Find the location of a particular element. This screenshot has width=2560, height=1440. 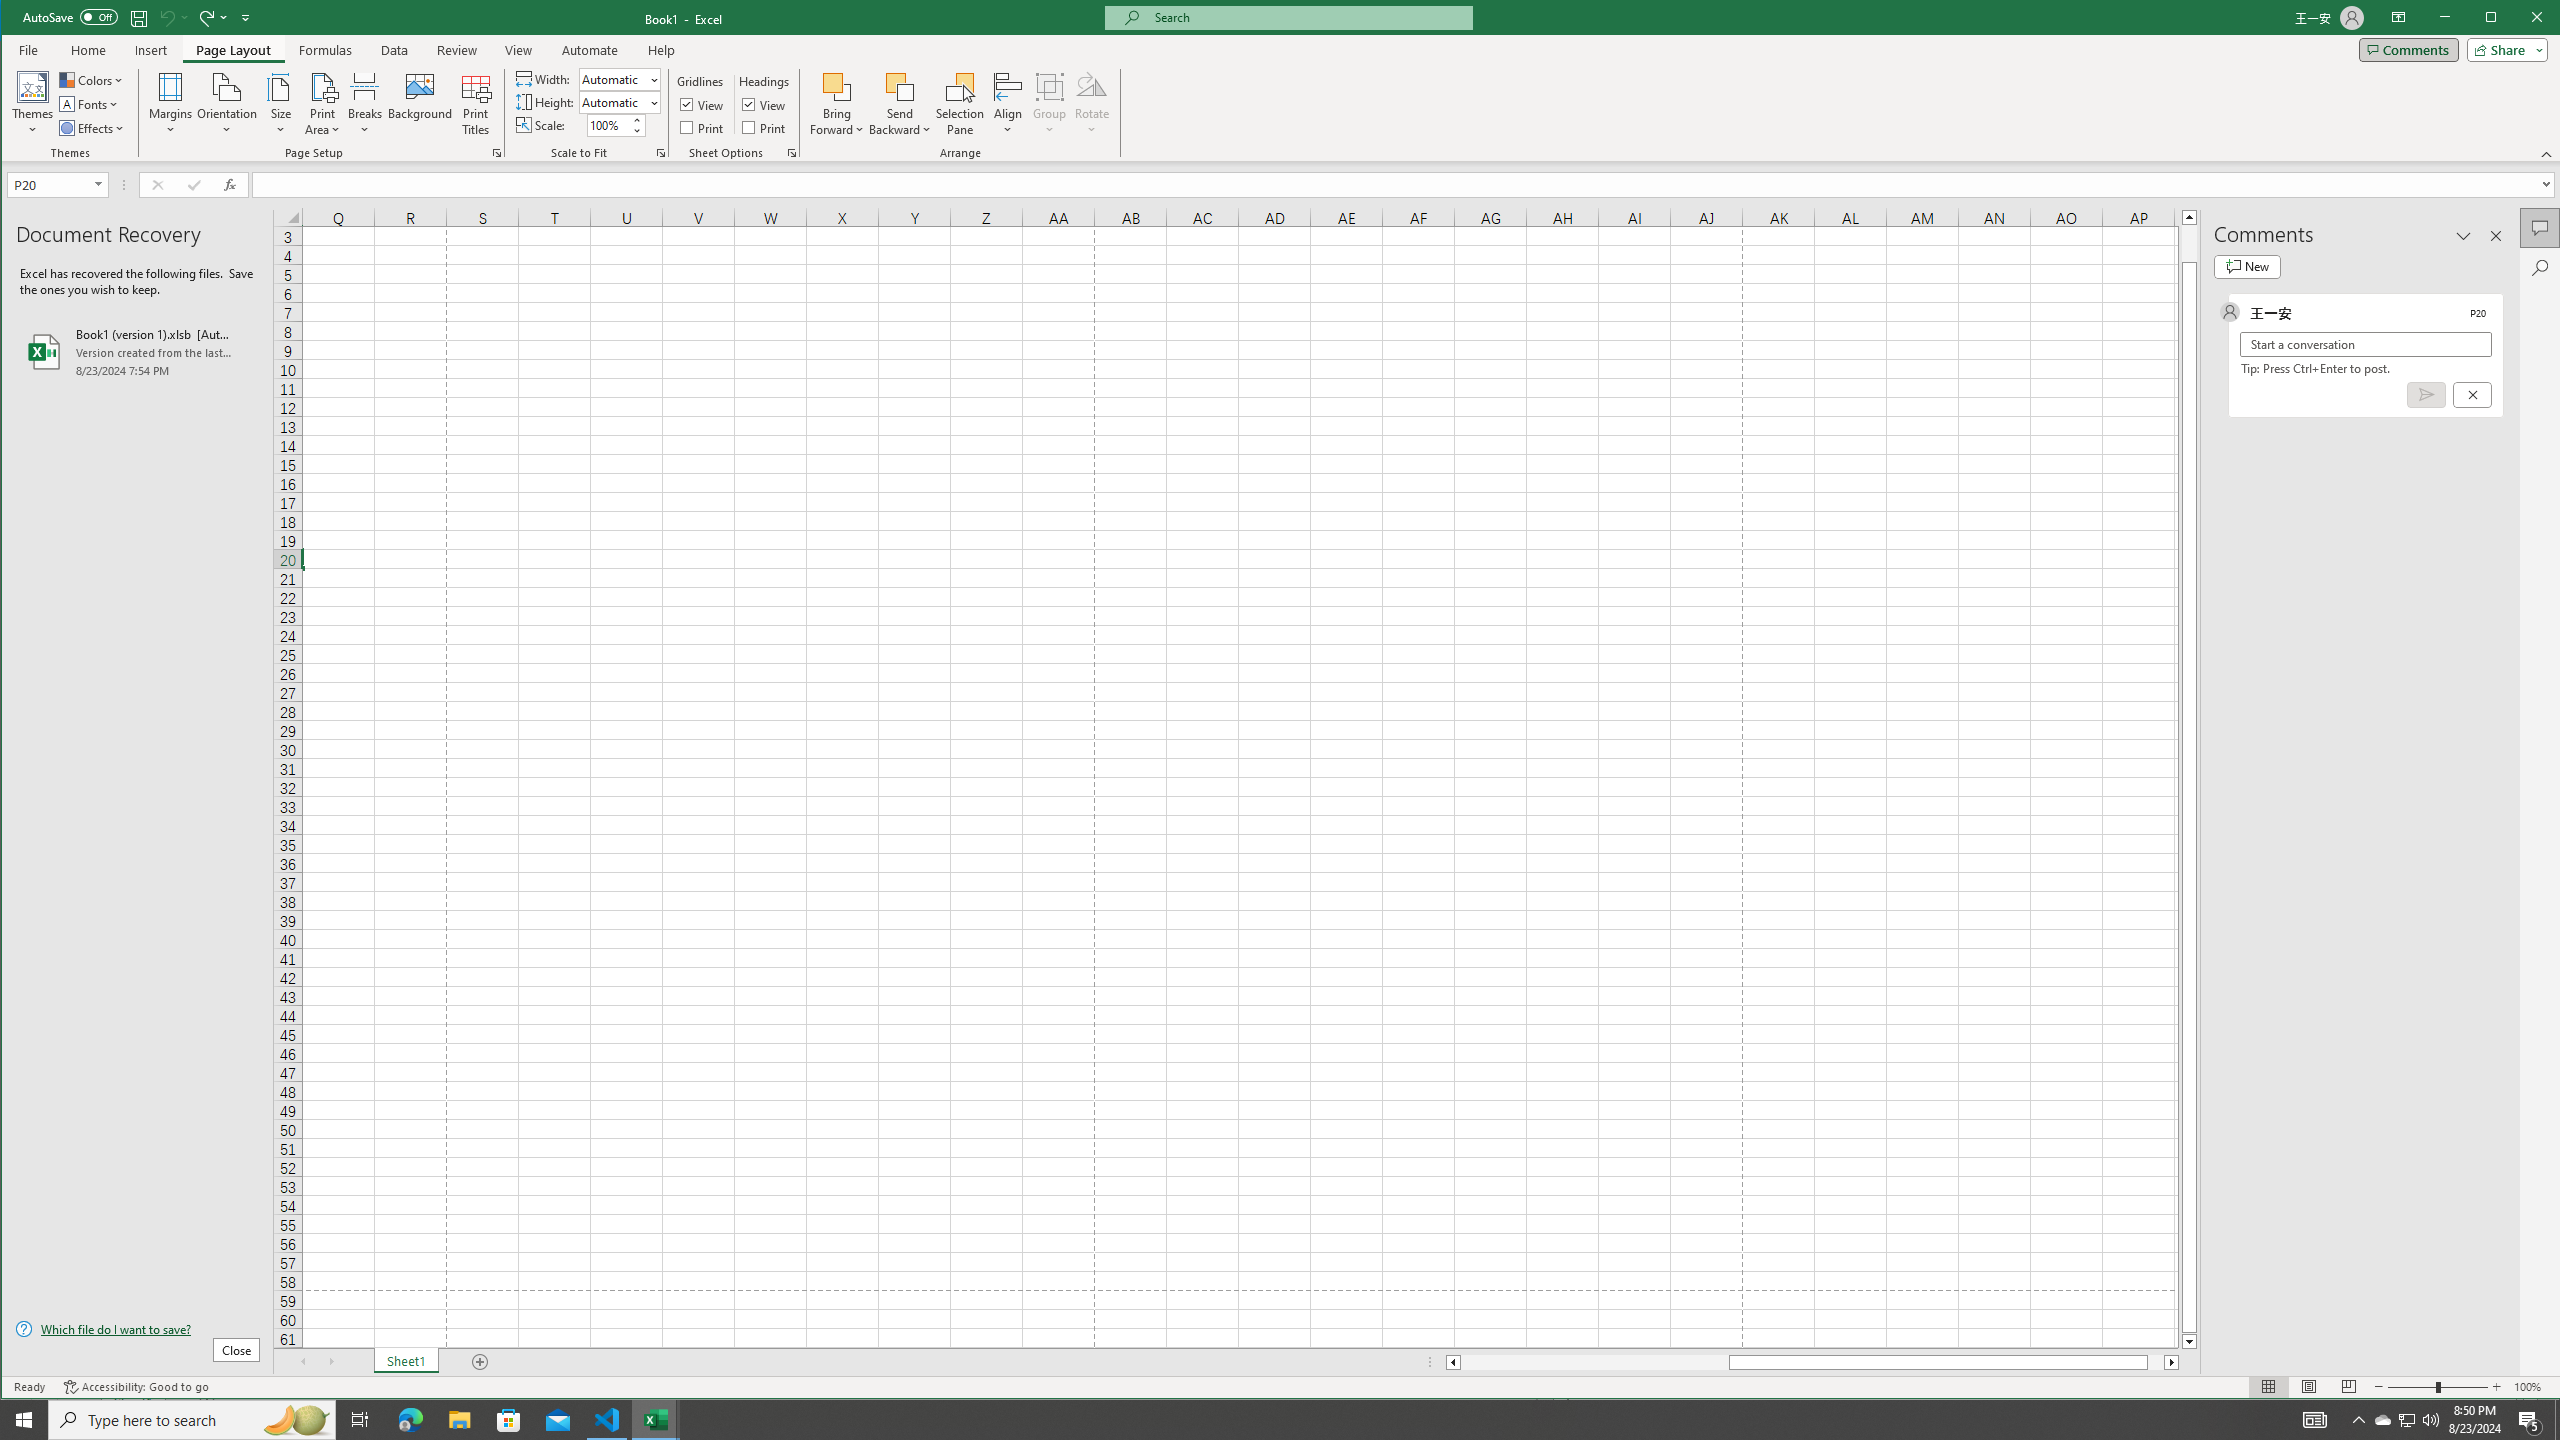

Search highlights icon opens search home window is located at coordinates (2408, 1420).